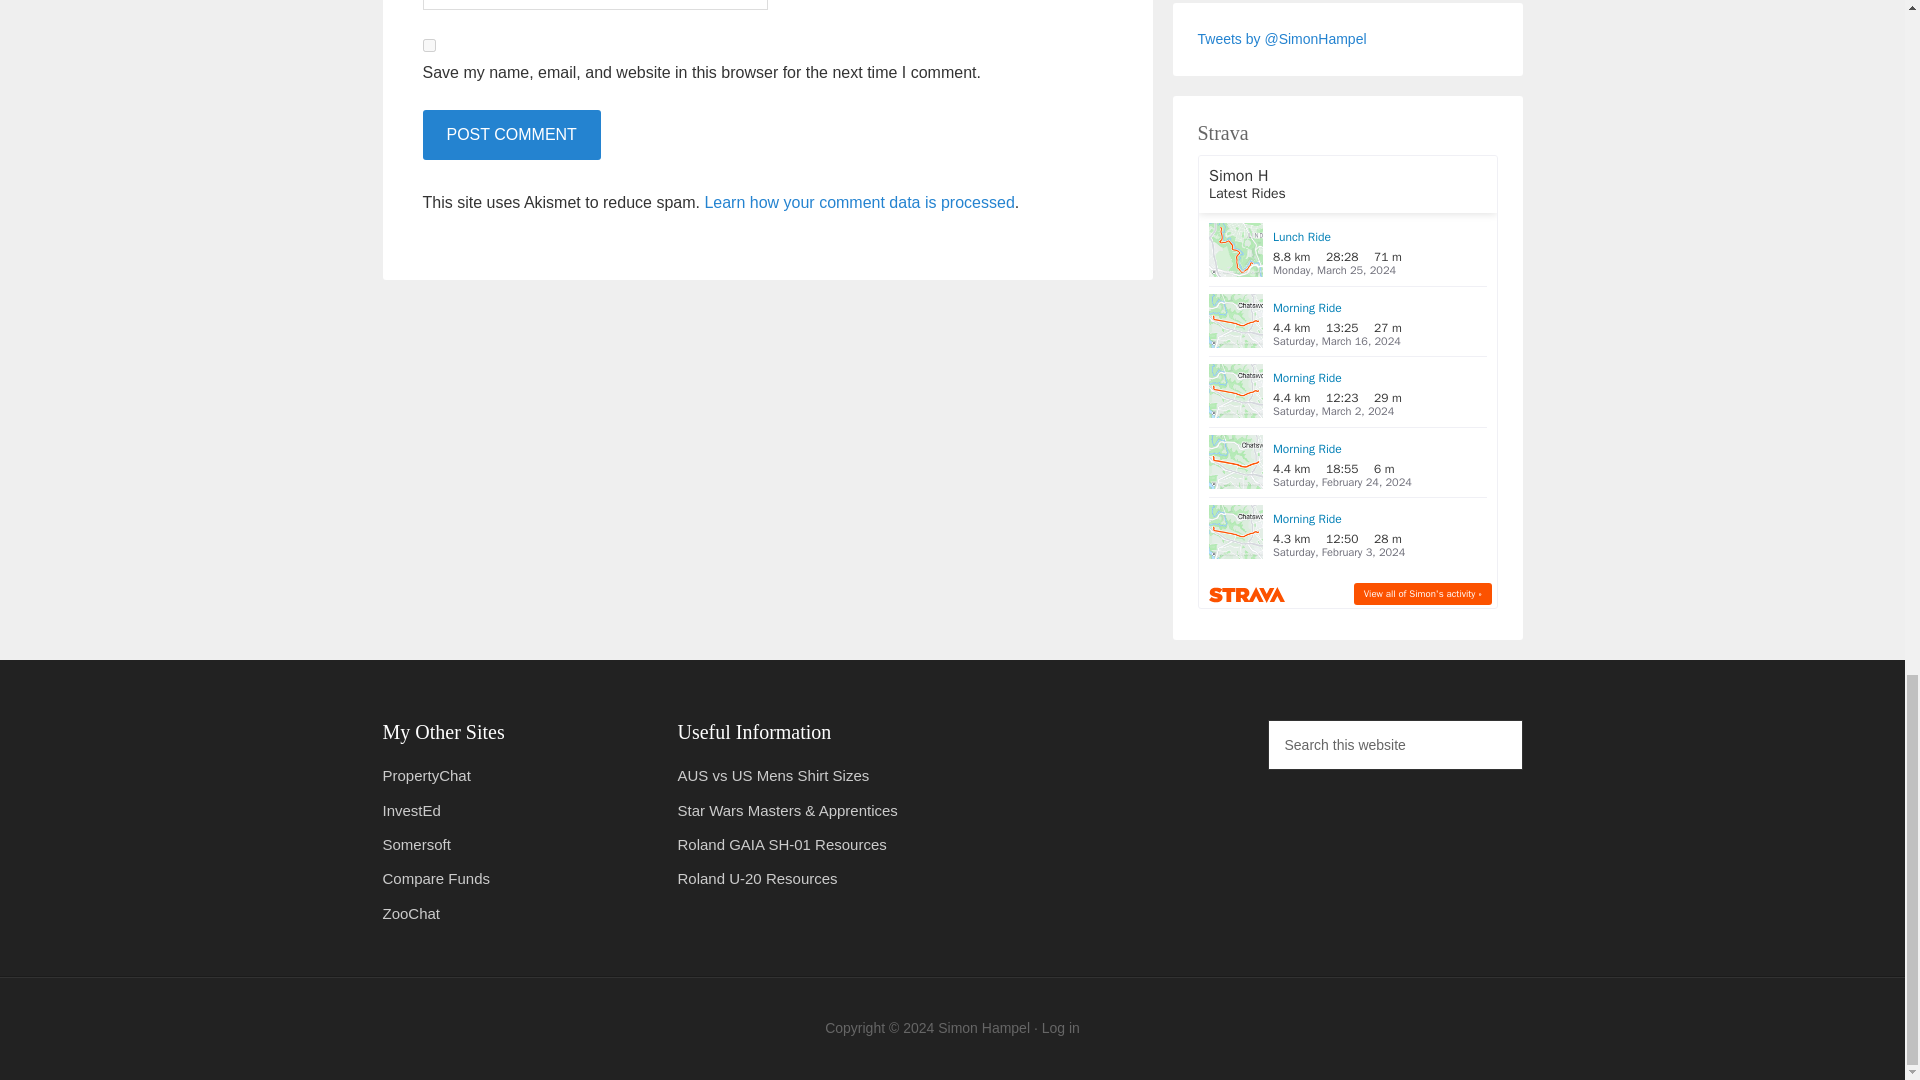 The image size is (1920, 1080). What do you see at coordinates (510, 134) in the screenshot?
I see `Post Comment` at bounding box center [510, 134].